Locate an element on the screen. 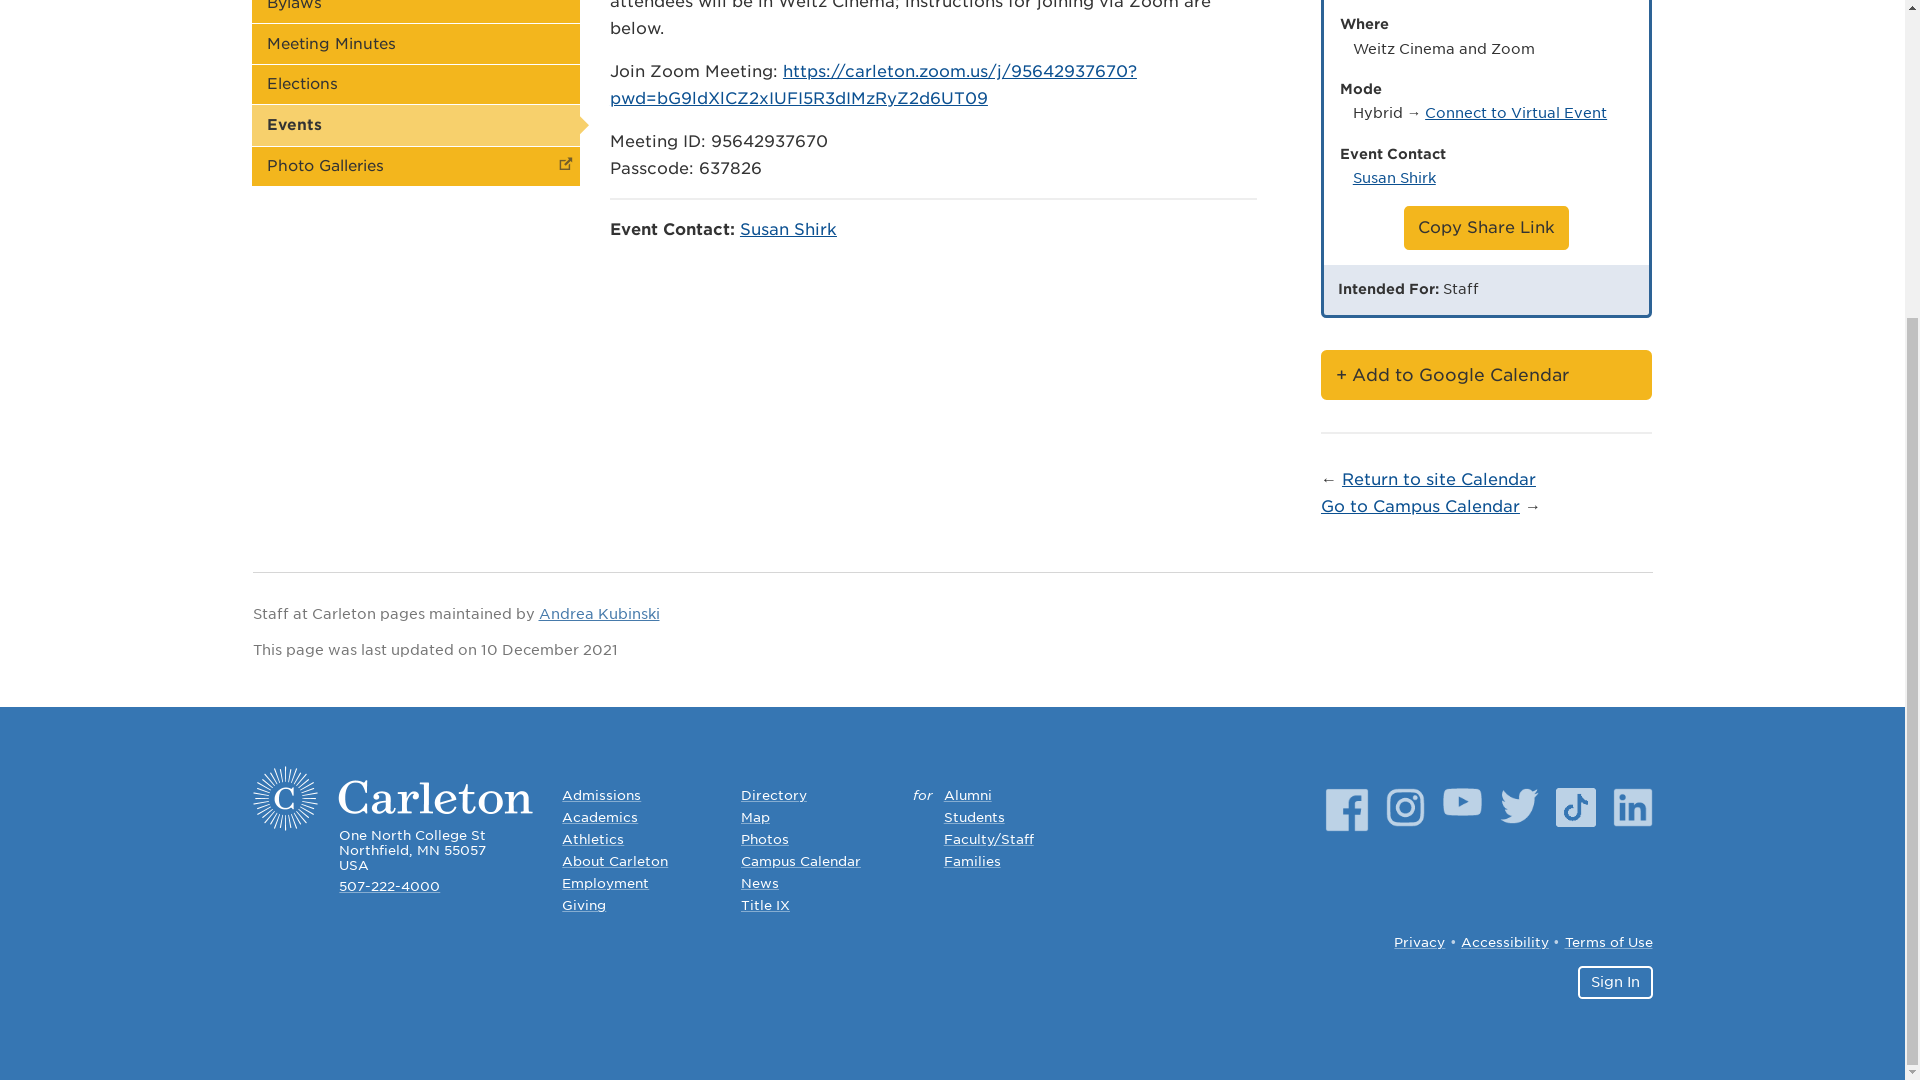 This screenshot has height=1080, width=1920. Copy Share Link is located at coordinates (1486, 228).